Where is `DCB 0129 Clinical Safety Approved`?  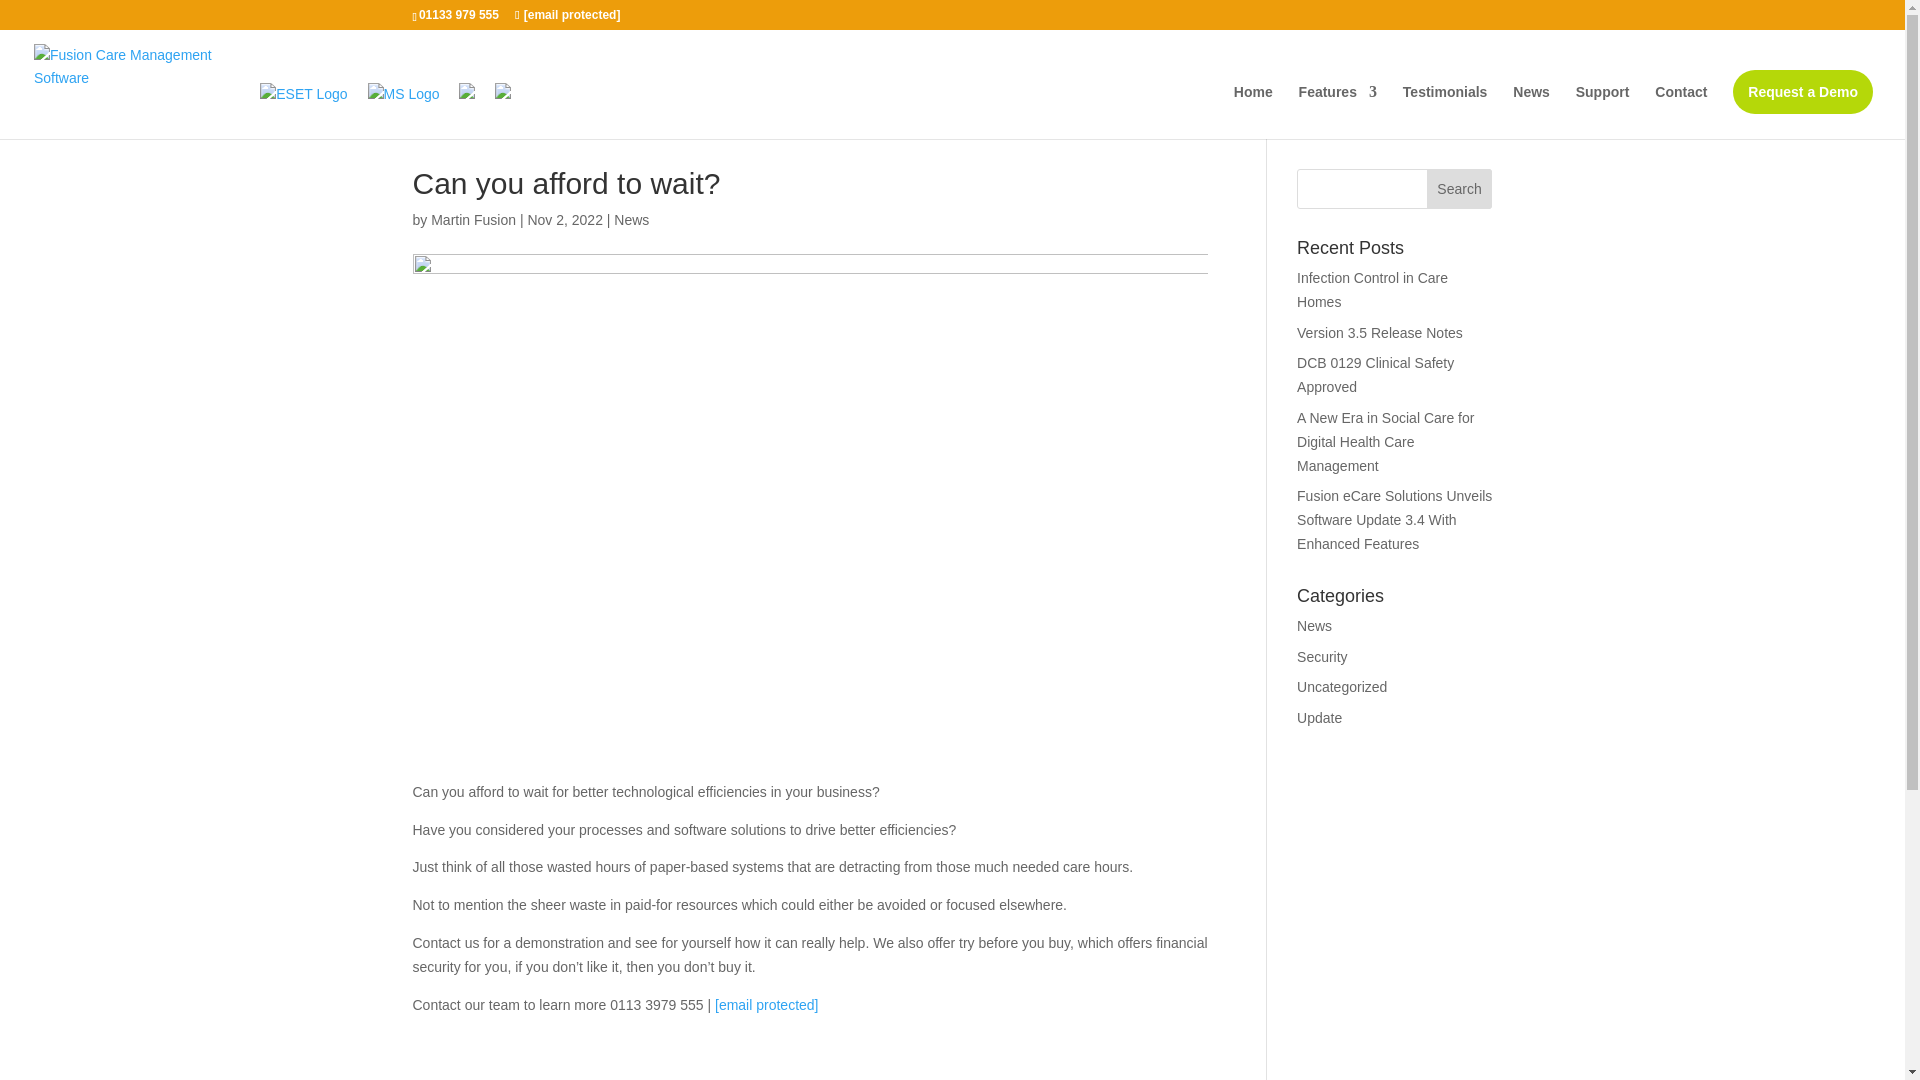 DCB 0129 Clinical Safety Approved is located at coordinates (1375, 375).